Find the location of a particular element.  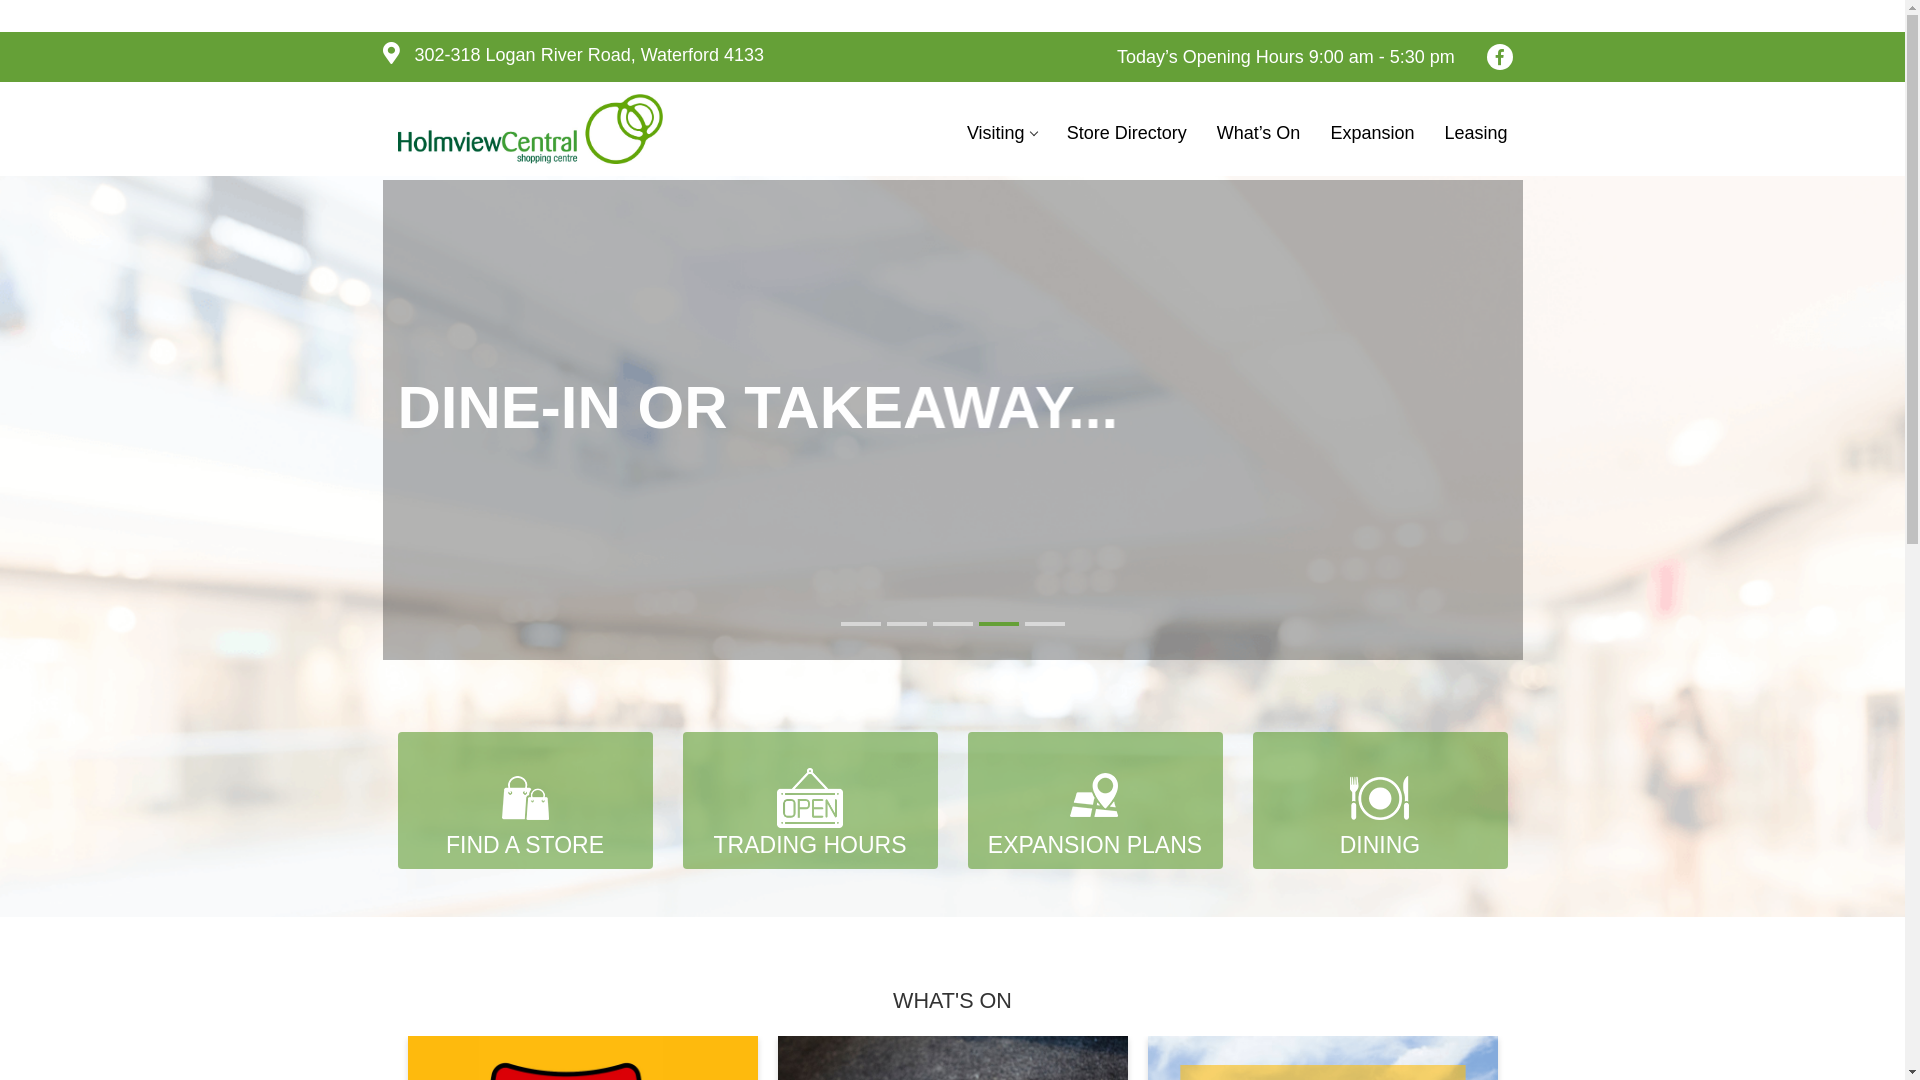

Visiting is located at coordinates (1002, 132).